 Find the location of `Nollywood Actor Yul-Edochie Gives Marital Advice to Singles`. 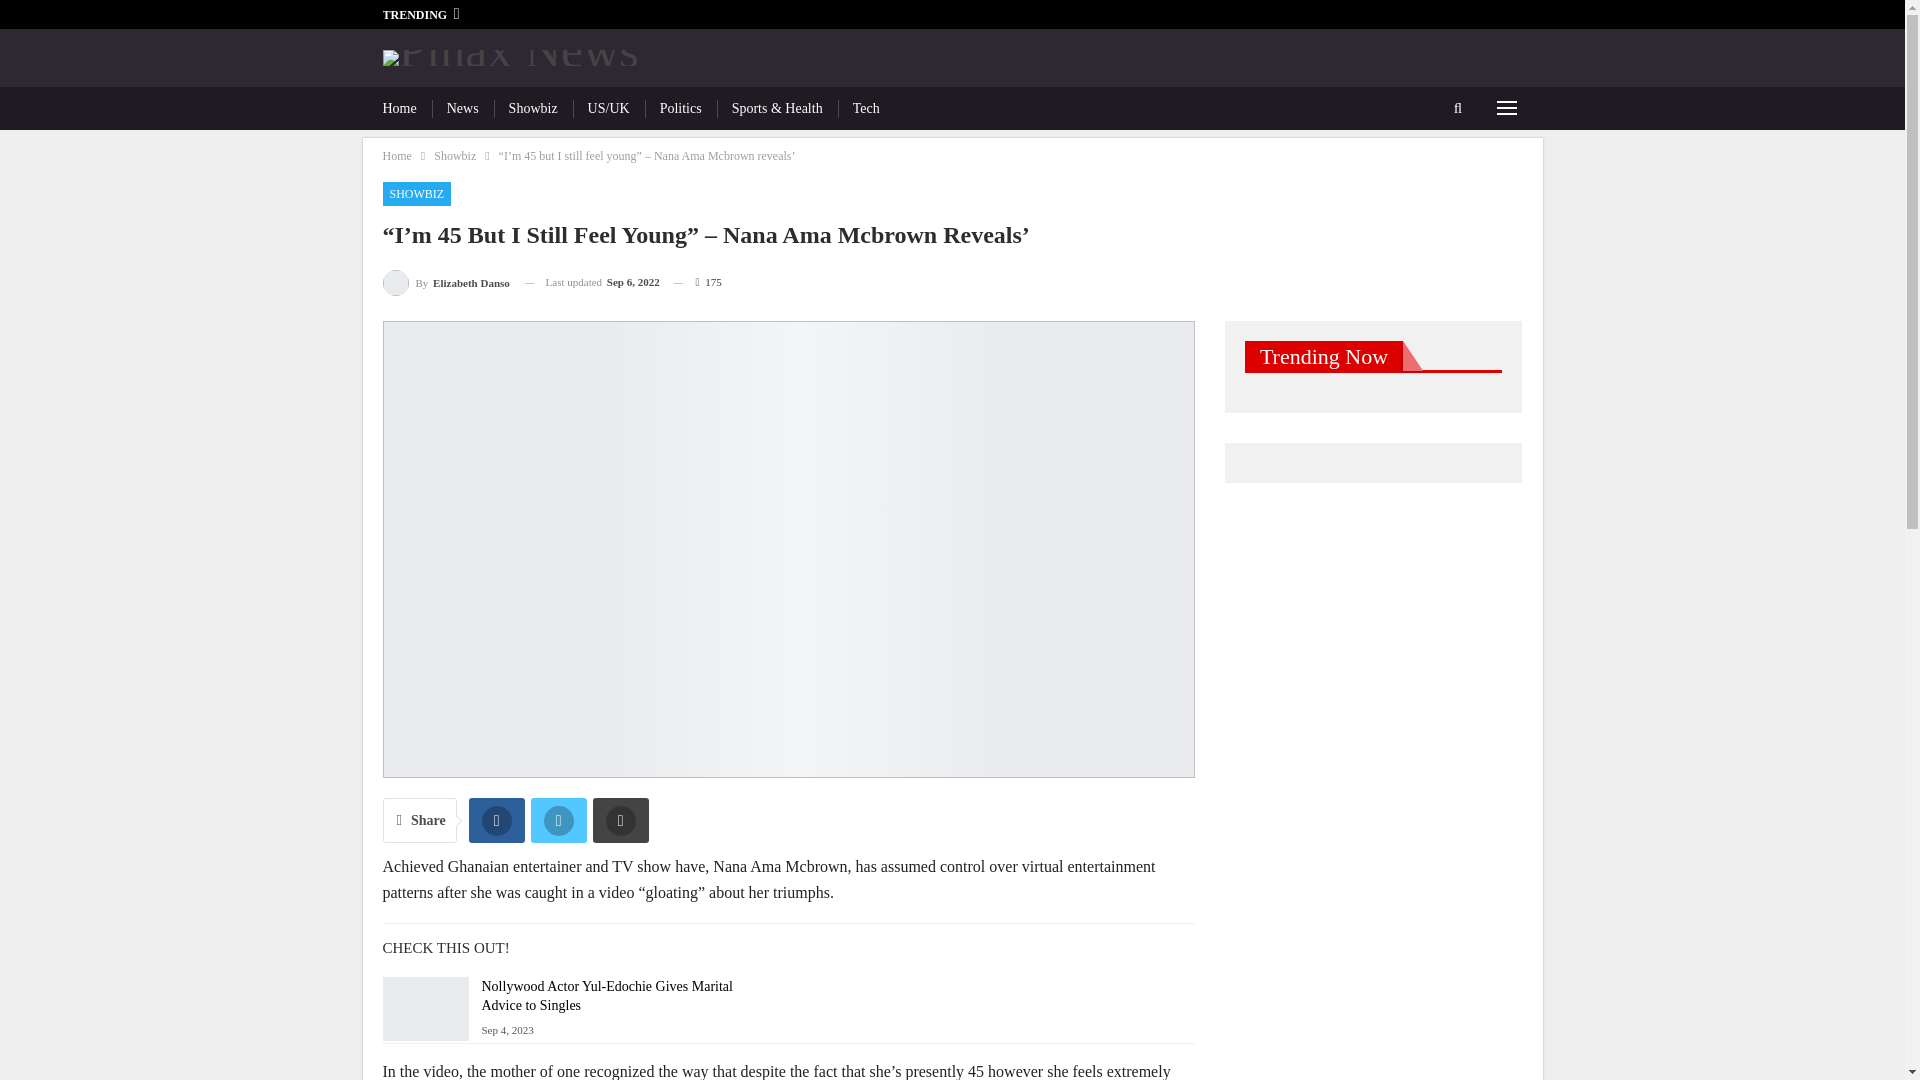

Nollywood Actor Yul-Edochie Gives Marital Advice to Singles is located at coordinates (607, 996).